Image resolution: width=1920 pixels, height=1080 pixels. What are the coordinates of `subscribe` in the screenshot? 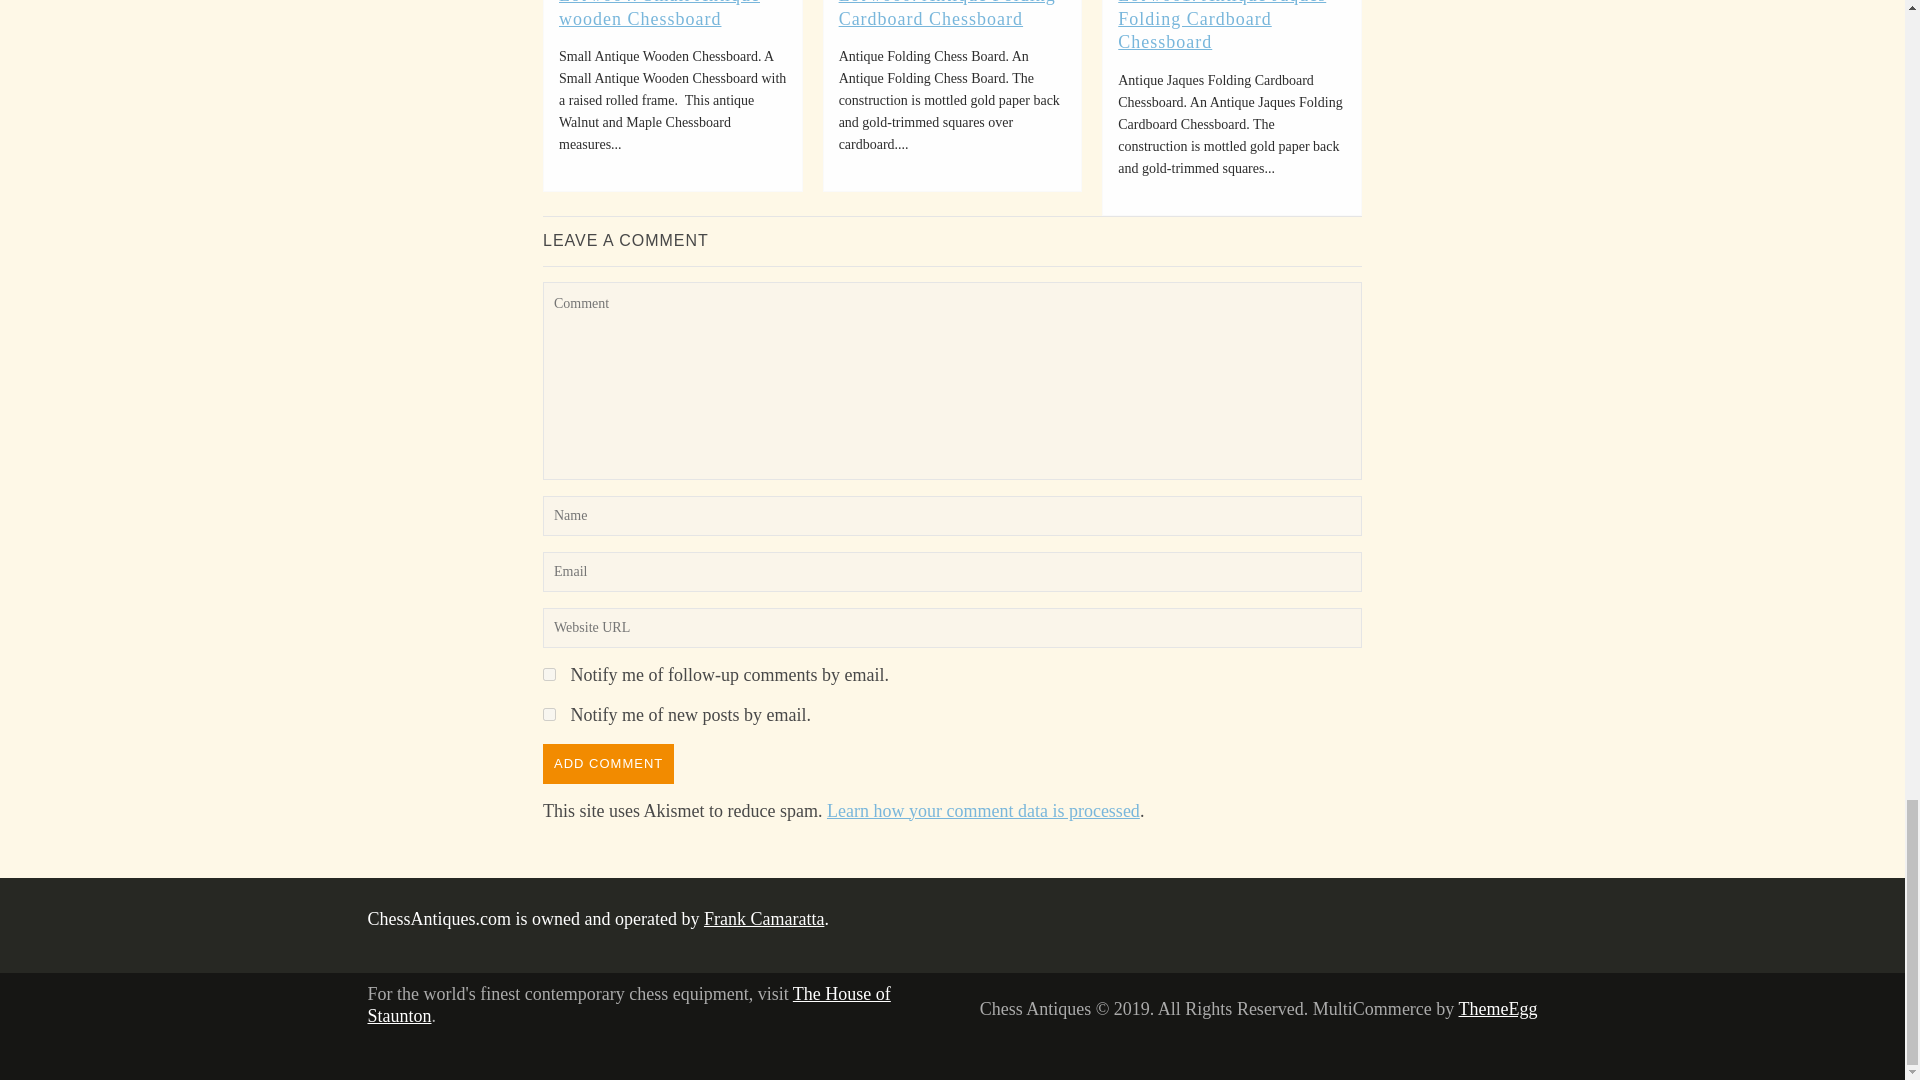 It's located at (550, 714).